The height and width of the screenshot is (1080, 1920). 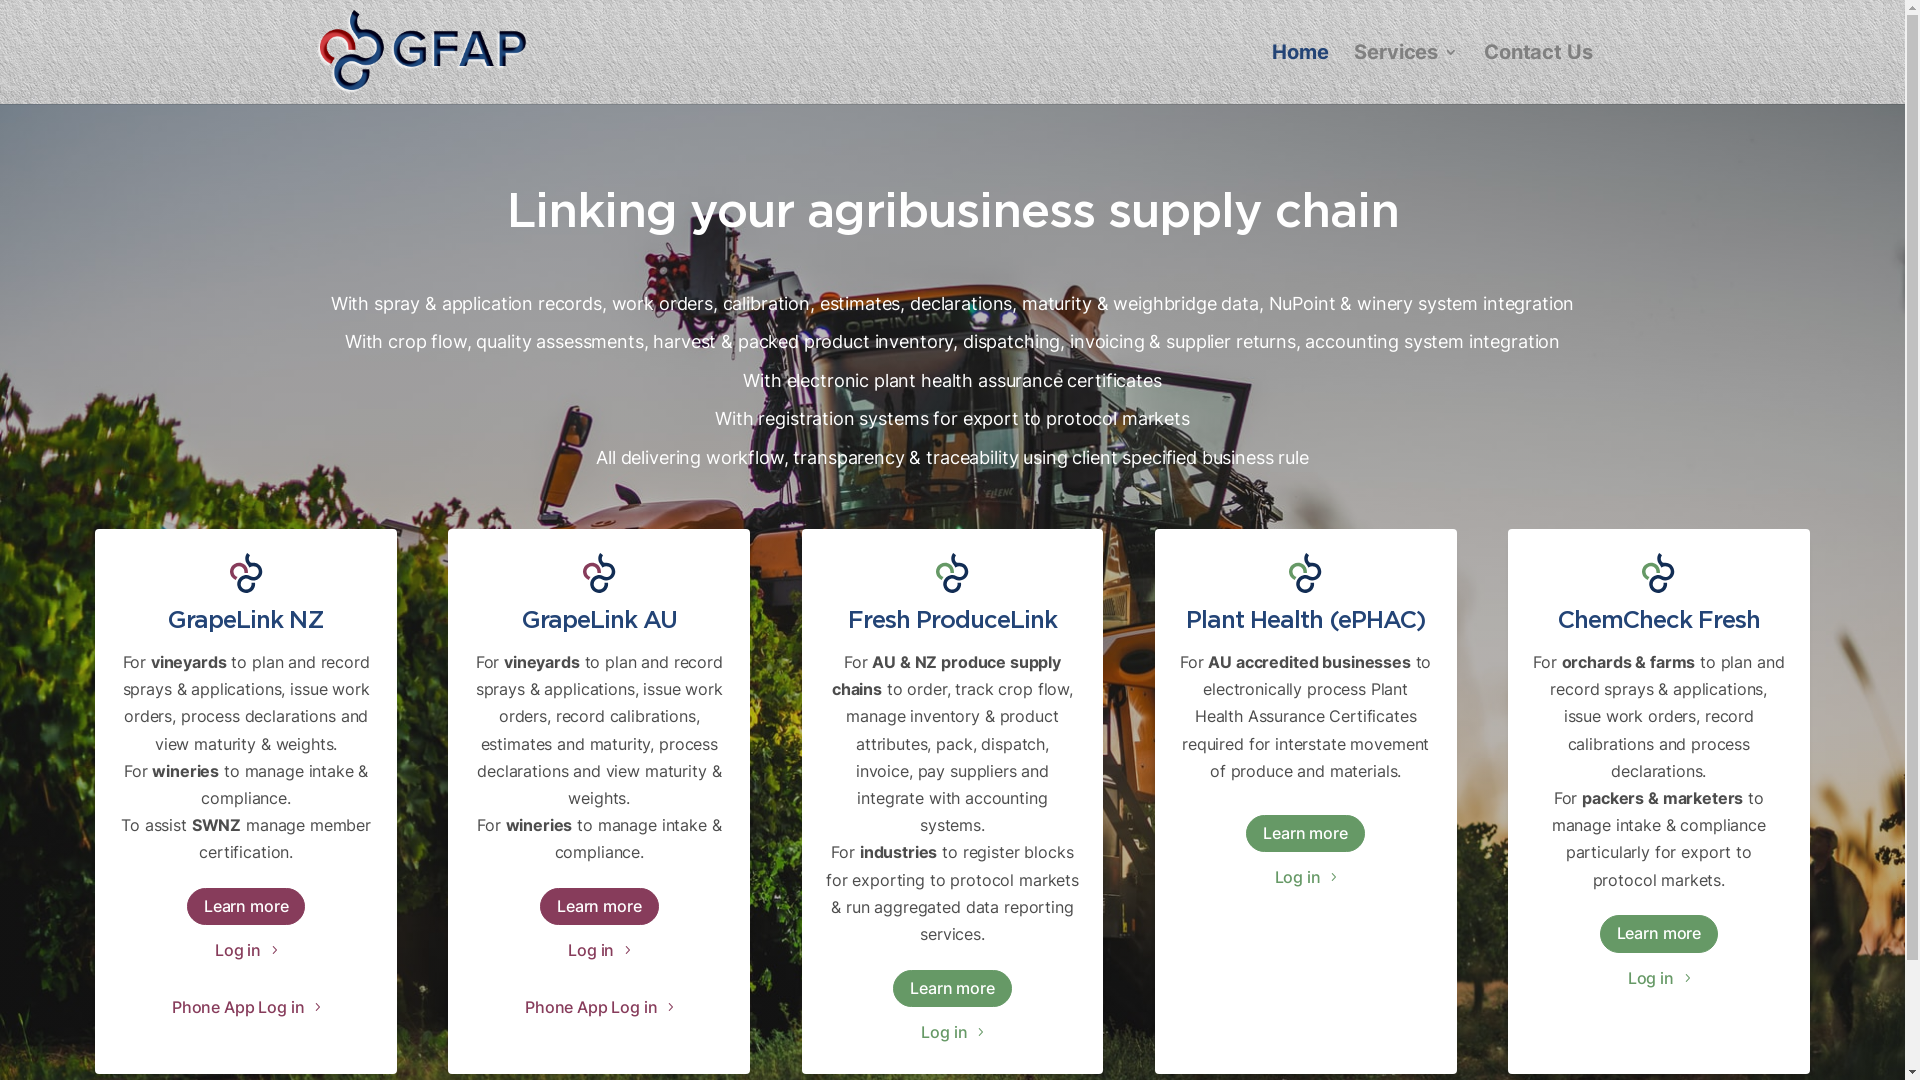 What do you see at coordinates (1538, 74) in the screenshot?
I see `Contact Us` at bounding box center [1538, 74].